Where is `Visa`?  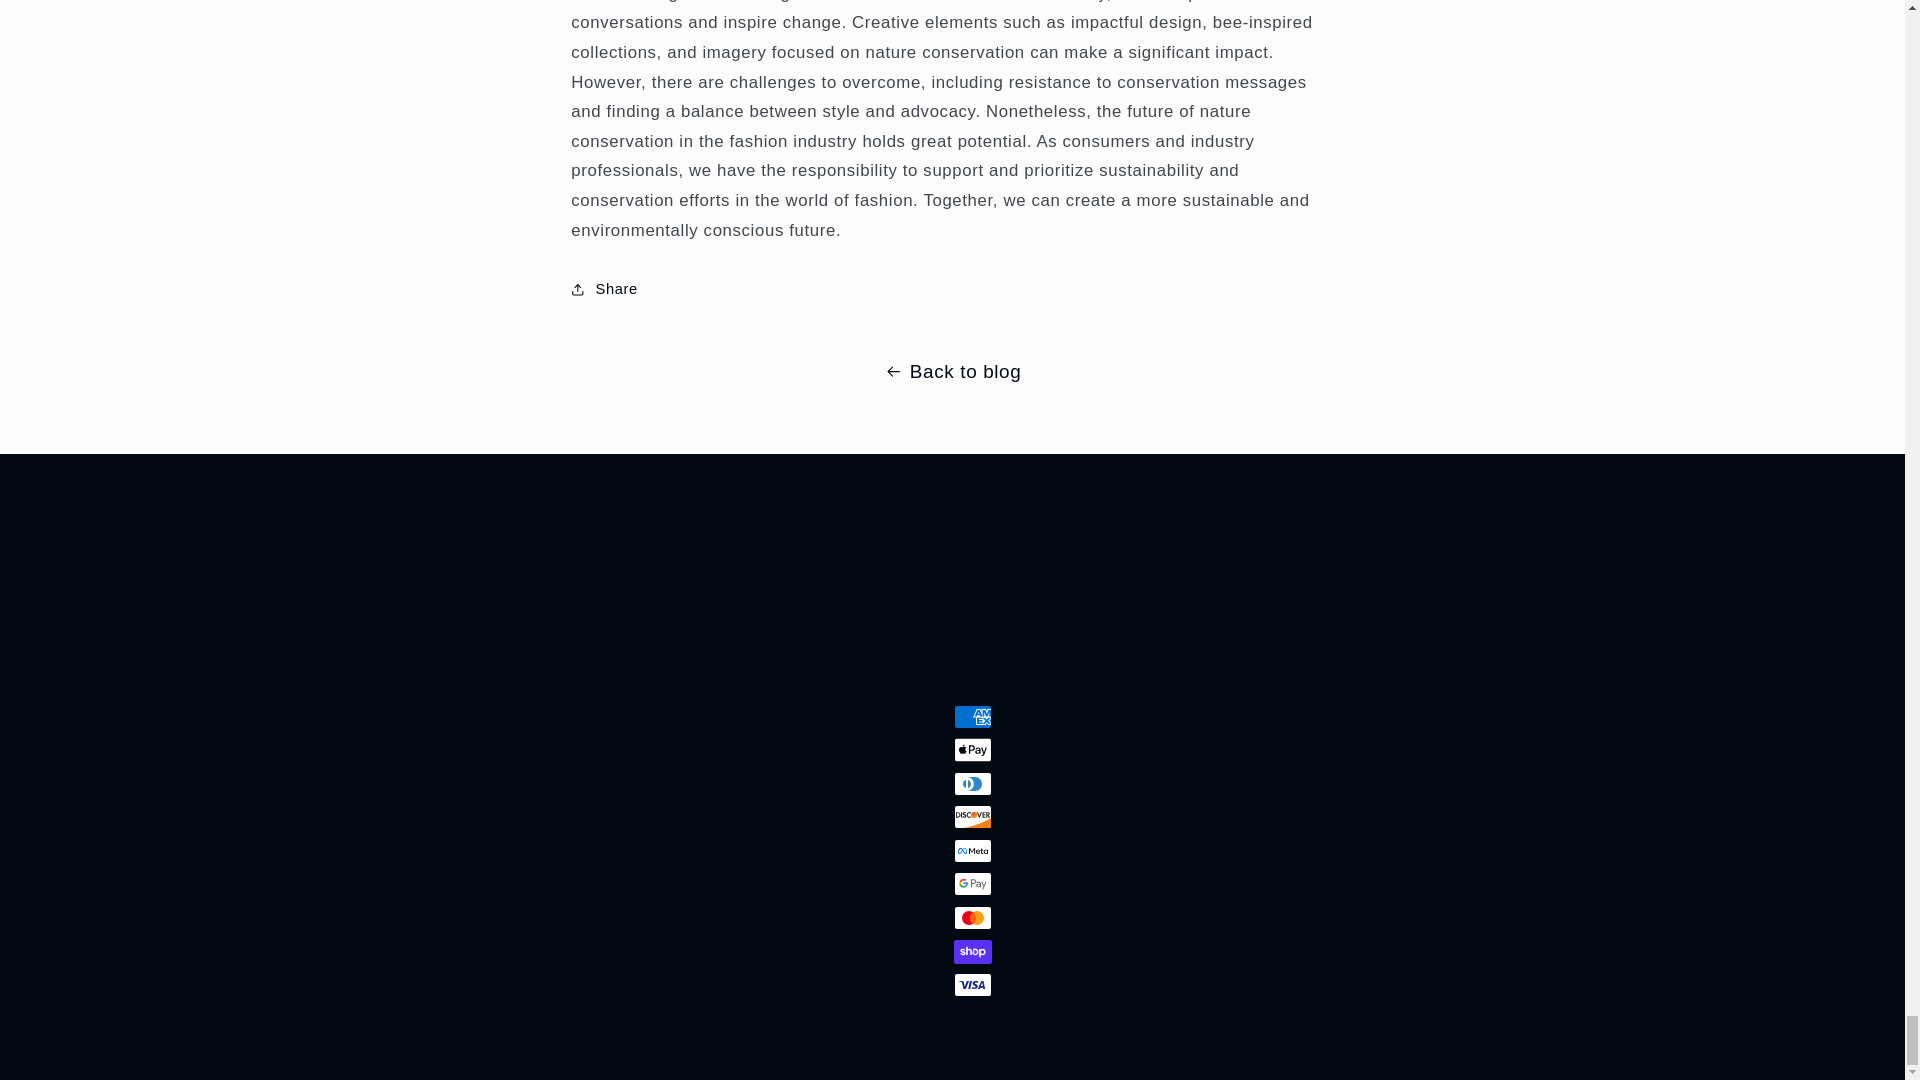 Visa is located at coordinates (973, 984).